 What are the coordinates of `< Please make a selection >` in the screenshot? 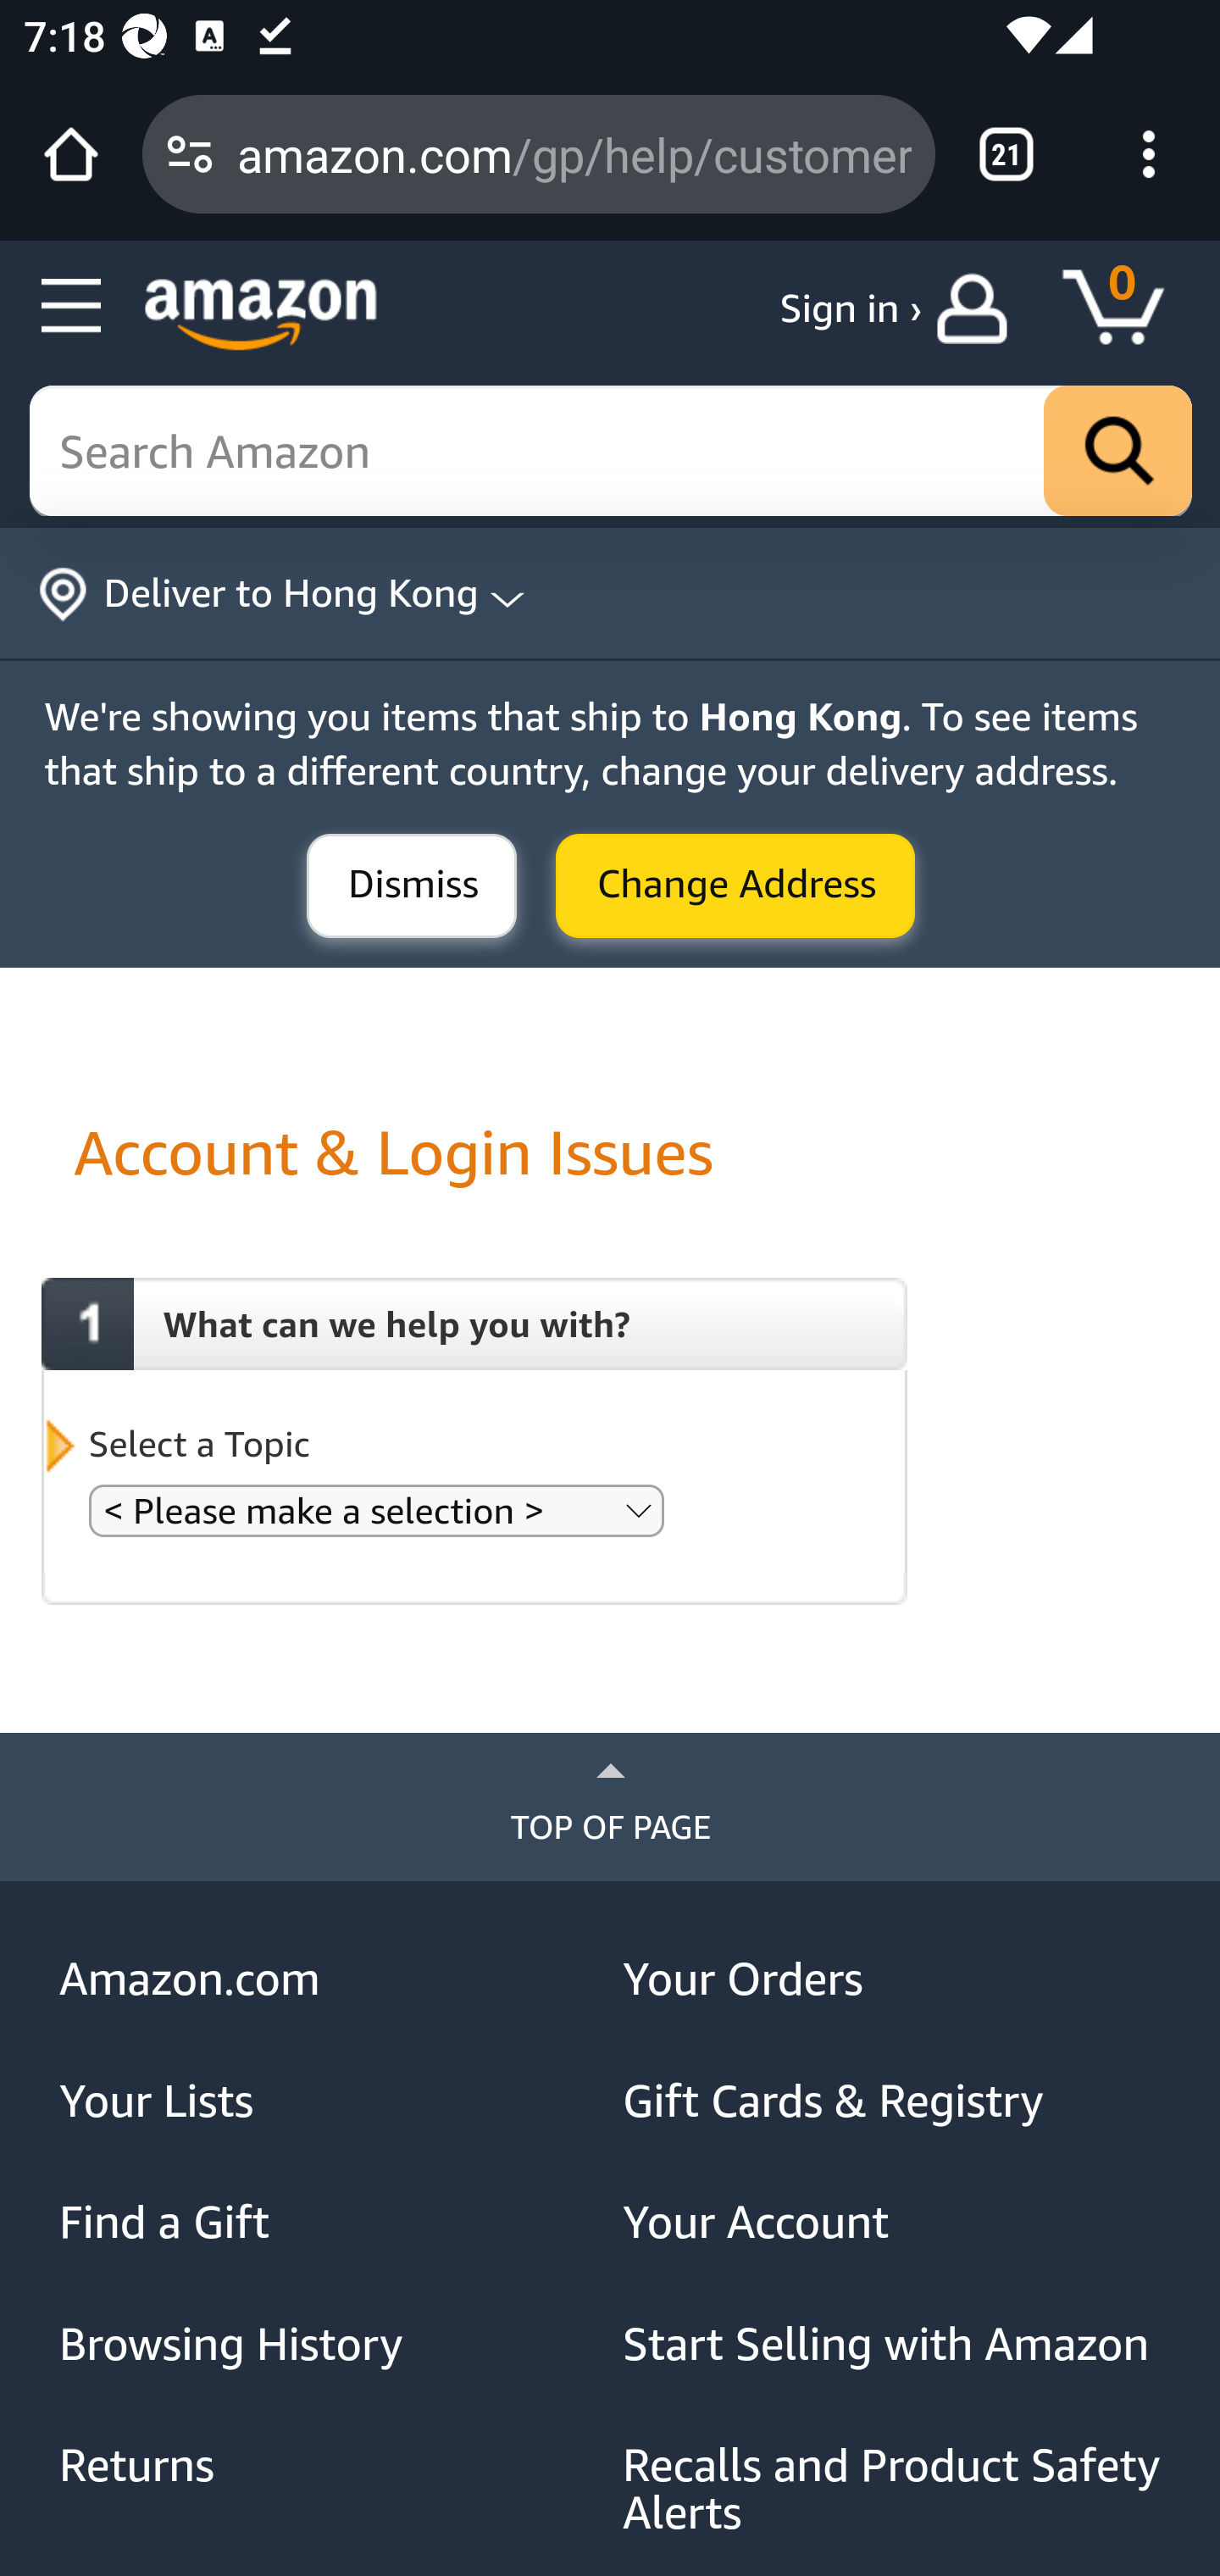 It's located at (376, 1510).